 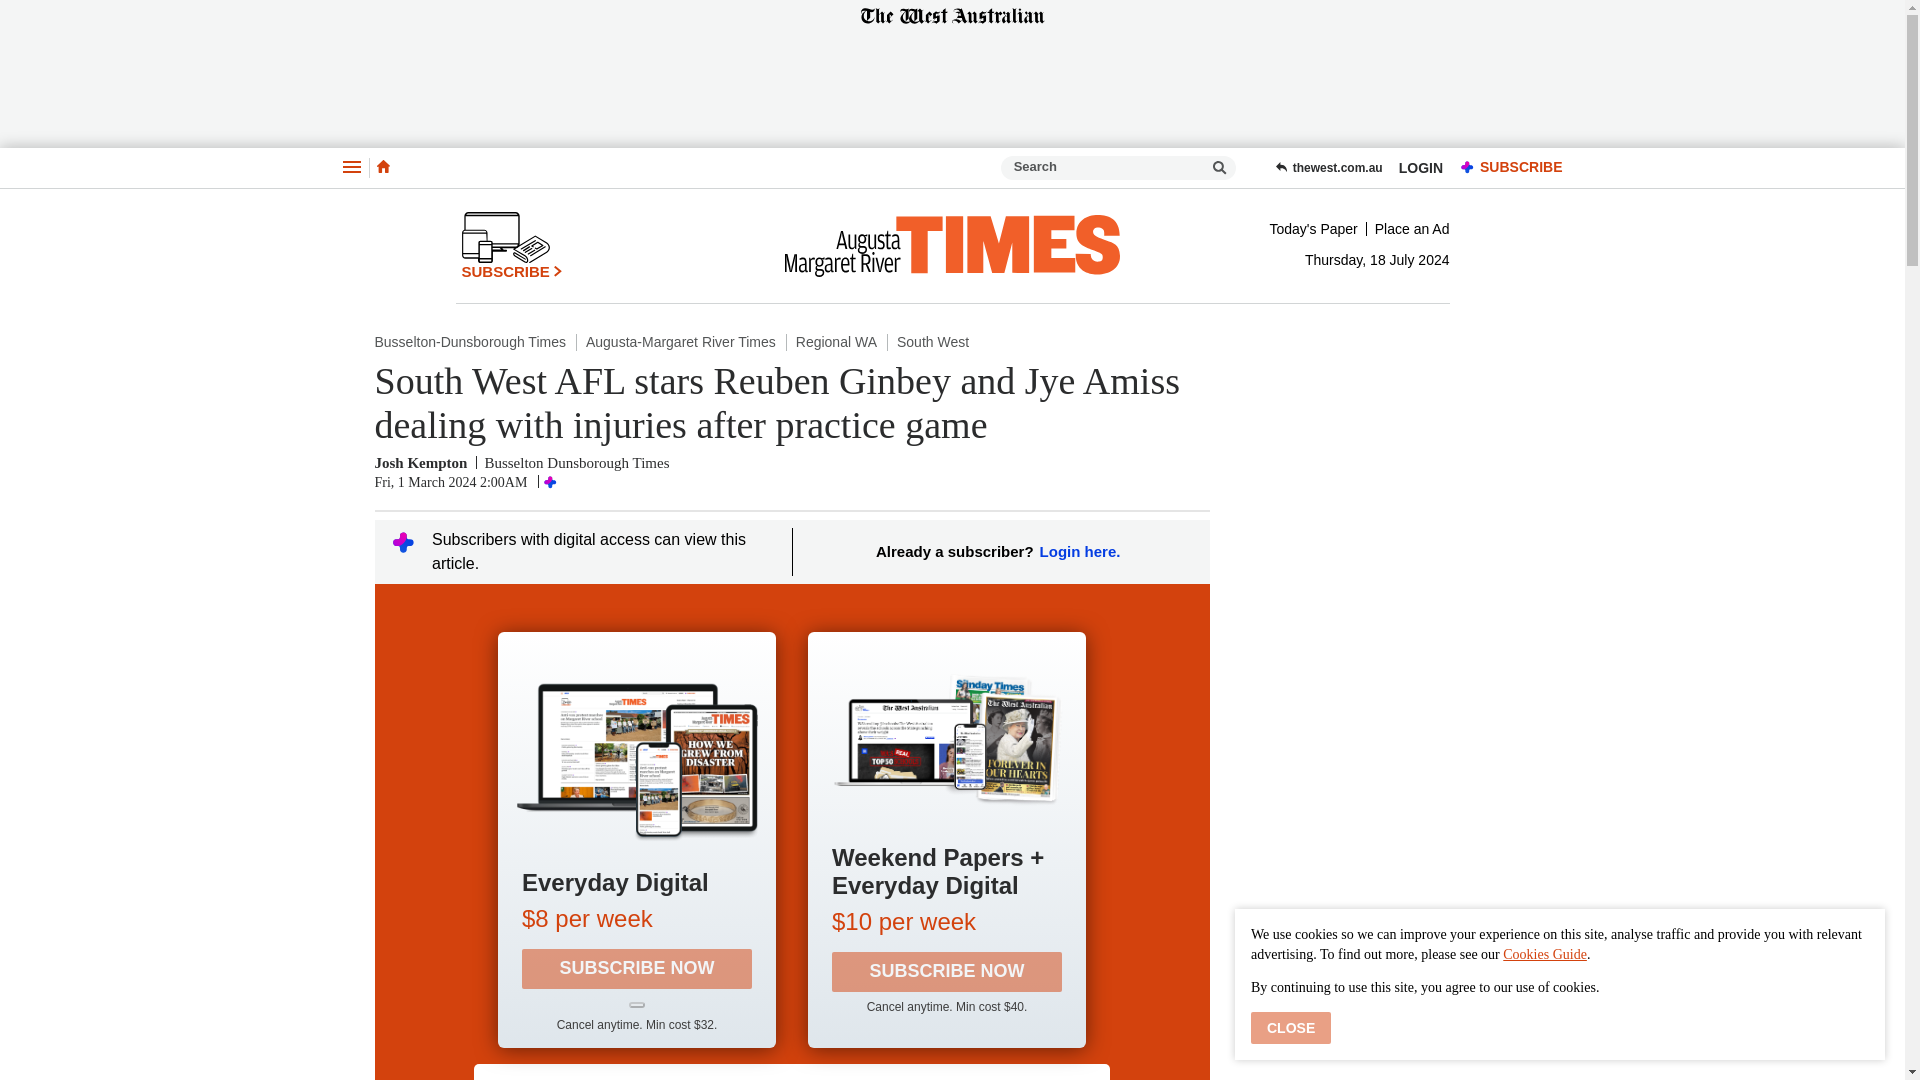 What do you see at coordinates (382, 166) in the screenshot?
I see `Home` at bounding box center [382, 166].